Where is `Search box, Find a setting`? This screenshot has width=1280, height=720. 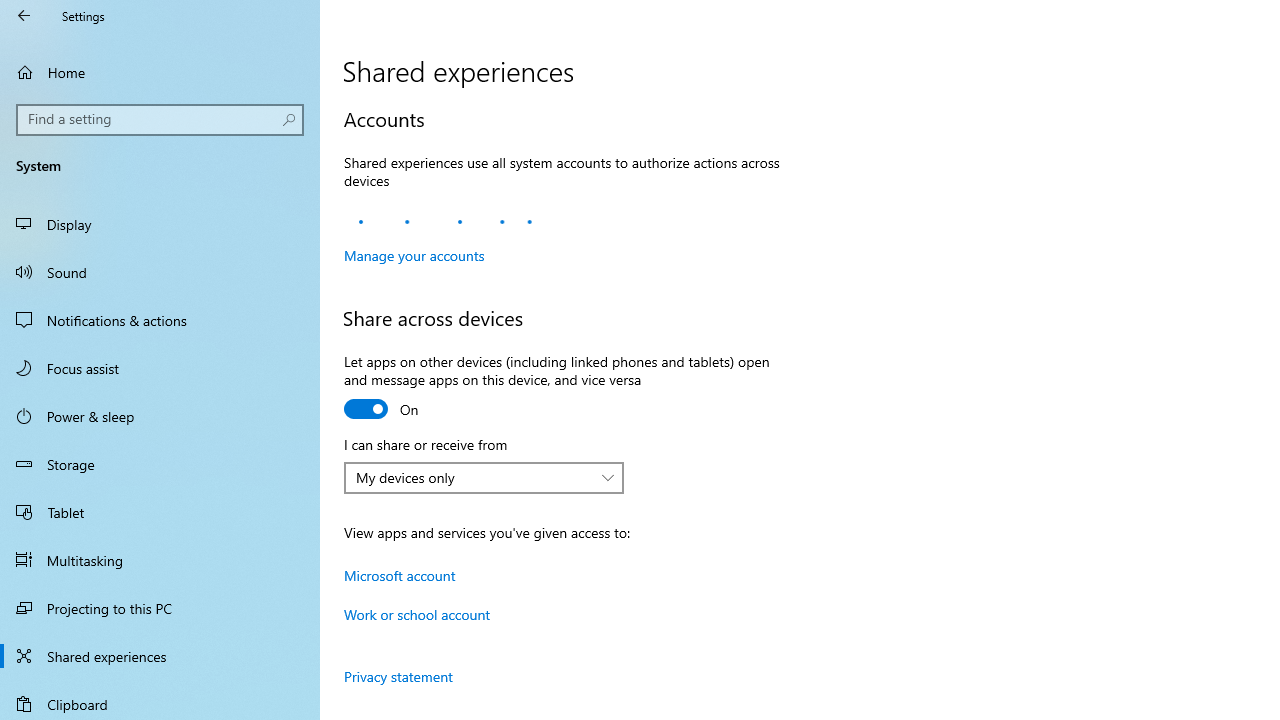 Search box, Find a setting is located at coordinates (160, 120).